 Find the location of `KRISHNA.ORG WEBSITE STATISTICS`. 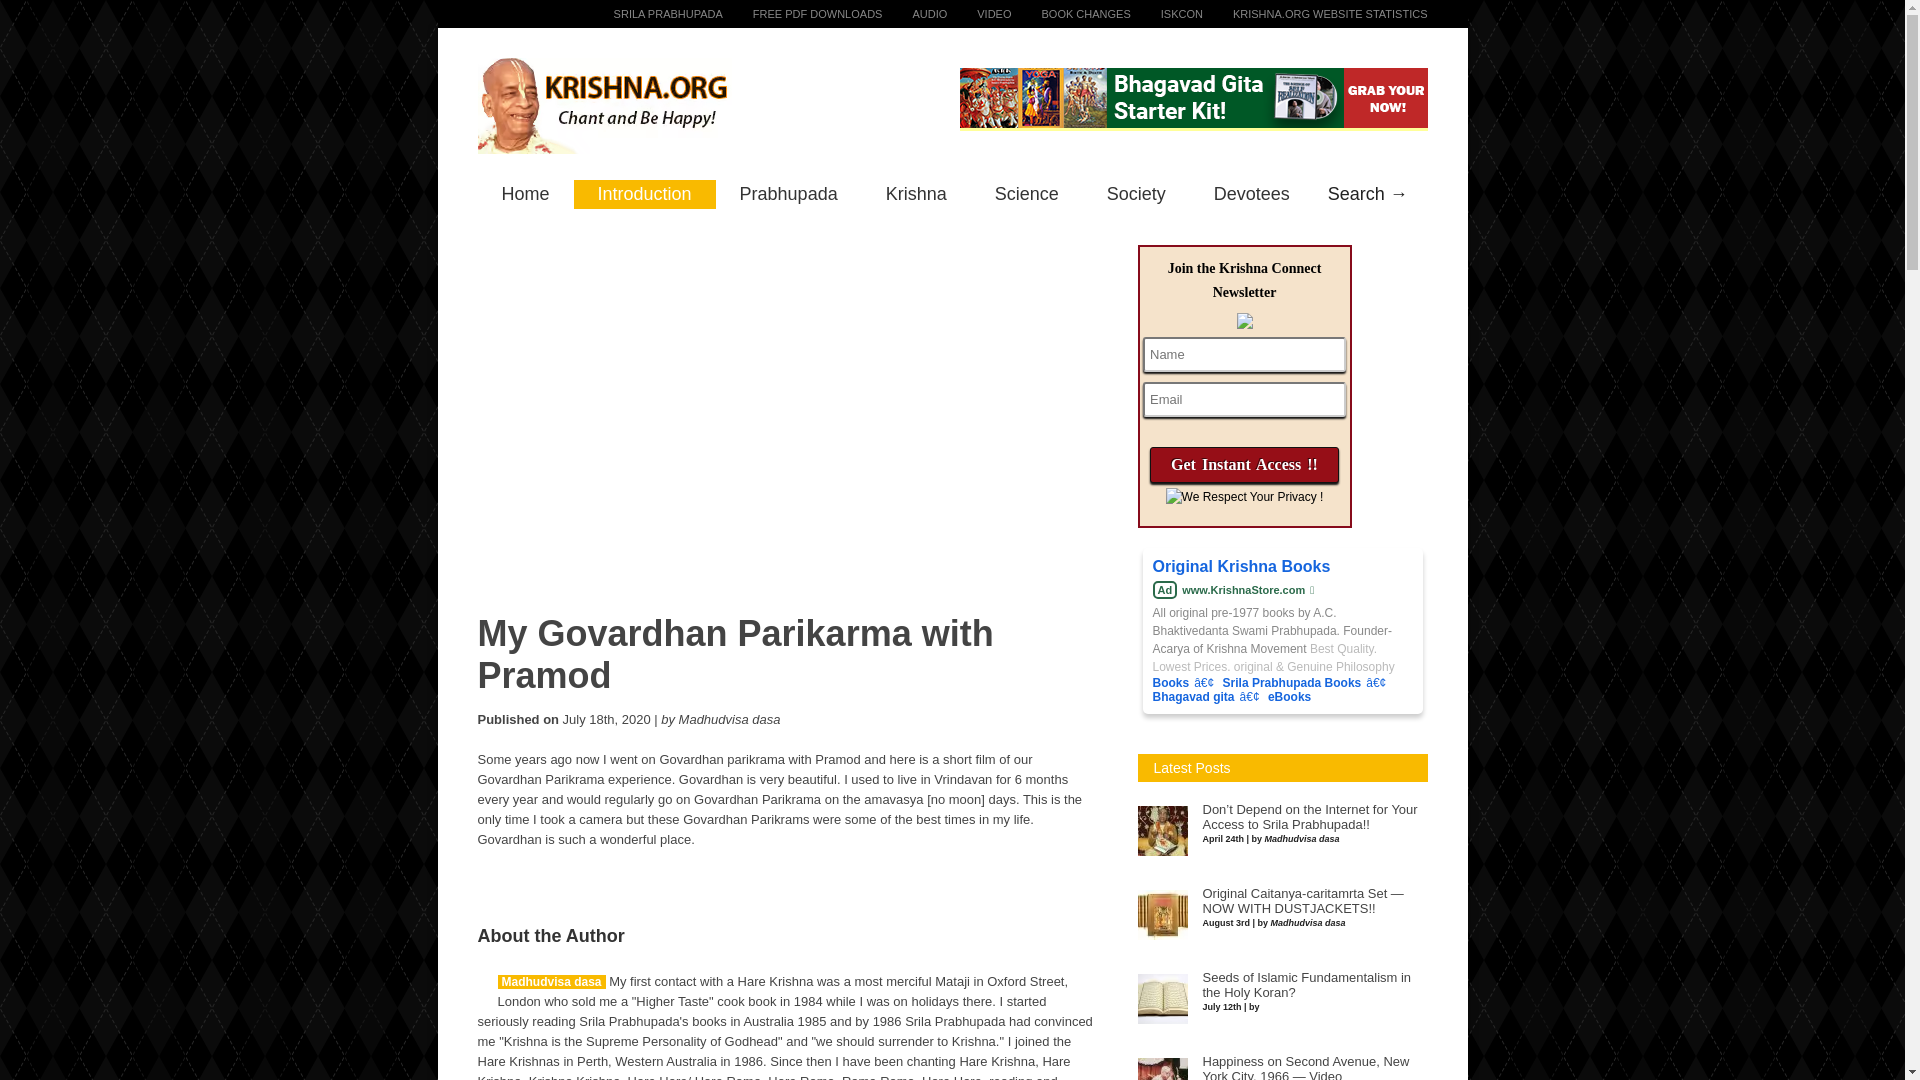

KRISHNA.ORG WEBSITE STATISTICS is located at coordinates (1316, 14).